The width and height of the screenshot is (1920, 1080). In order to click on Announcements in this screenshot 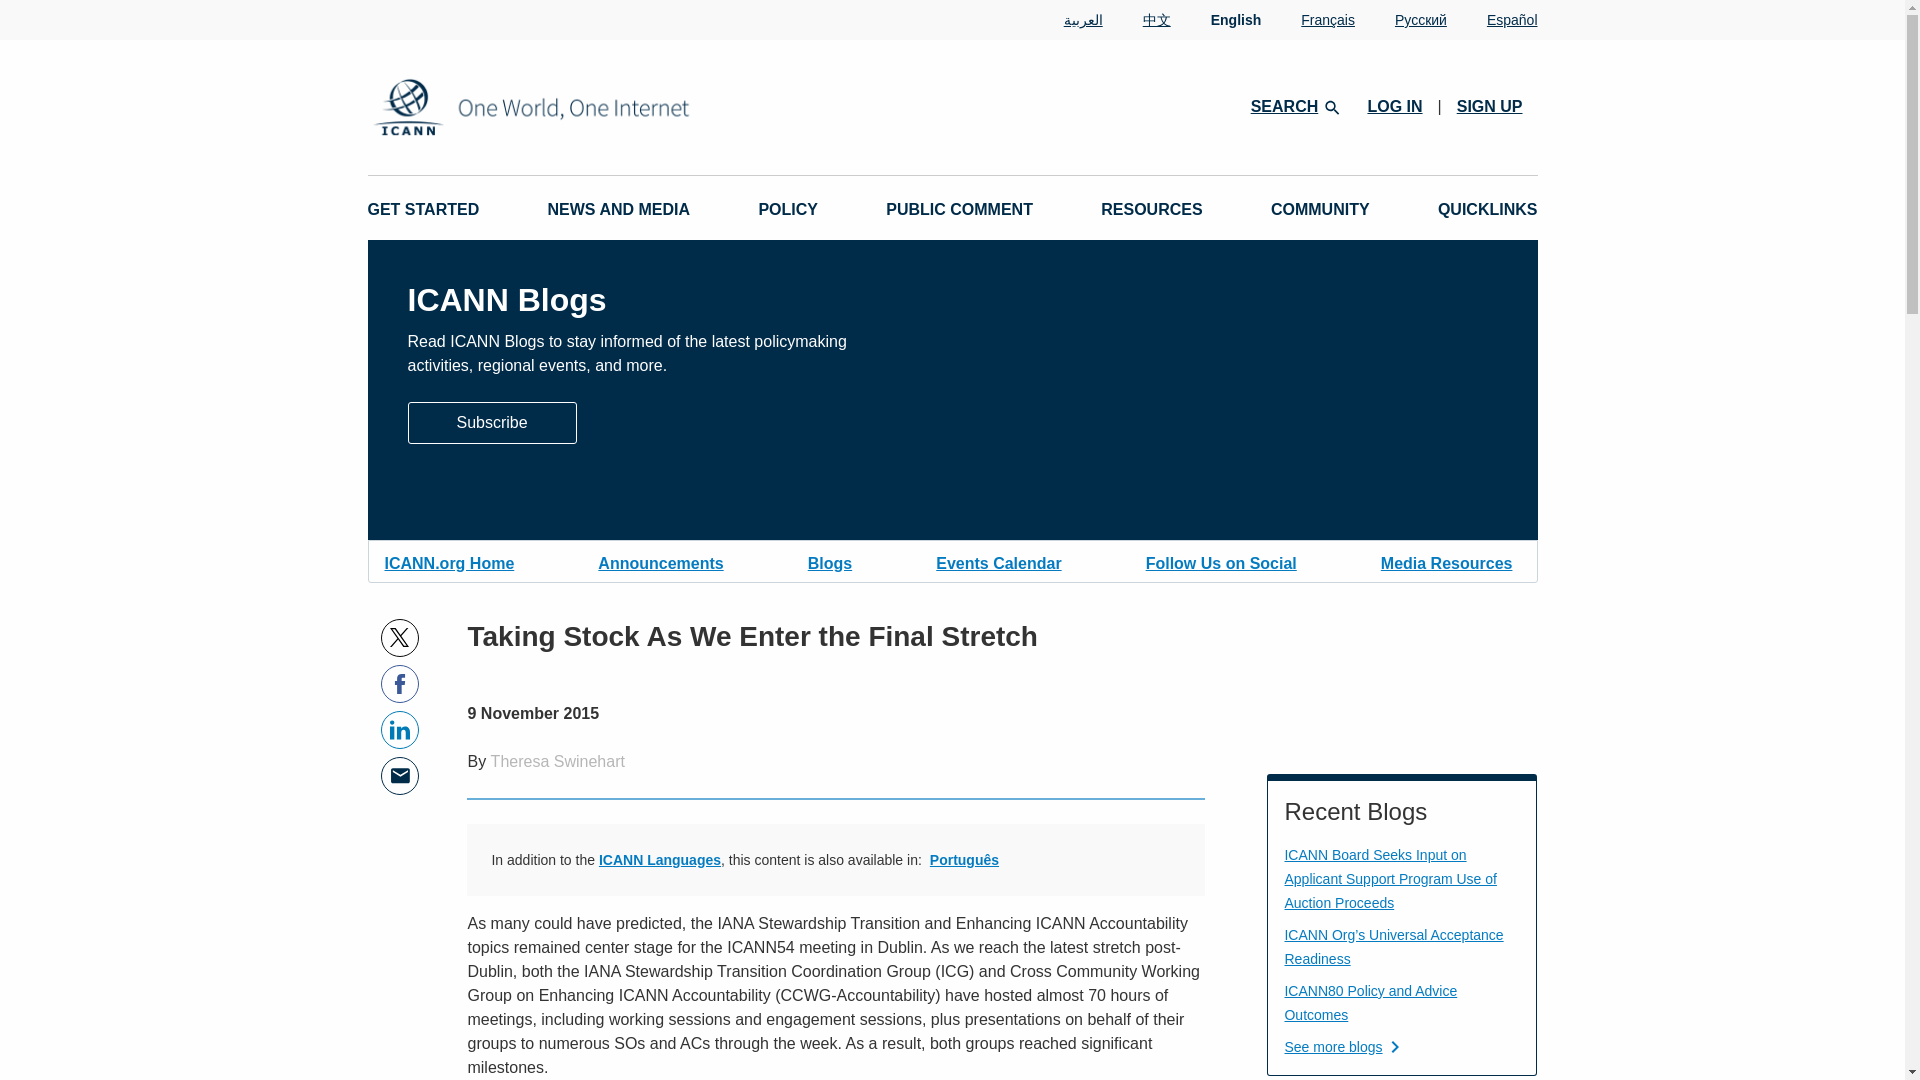, I will do `click(660, 561)`.